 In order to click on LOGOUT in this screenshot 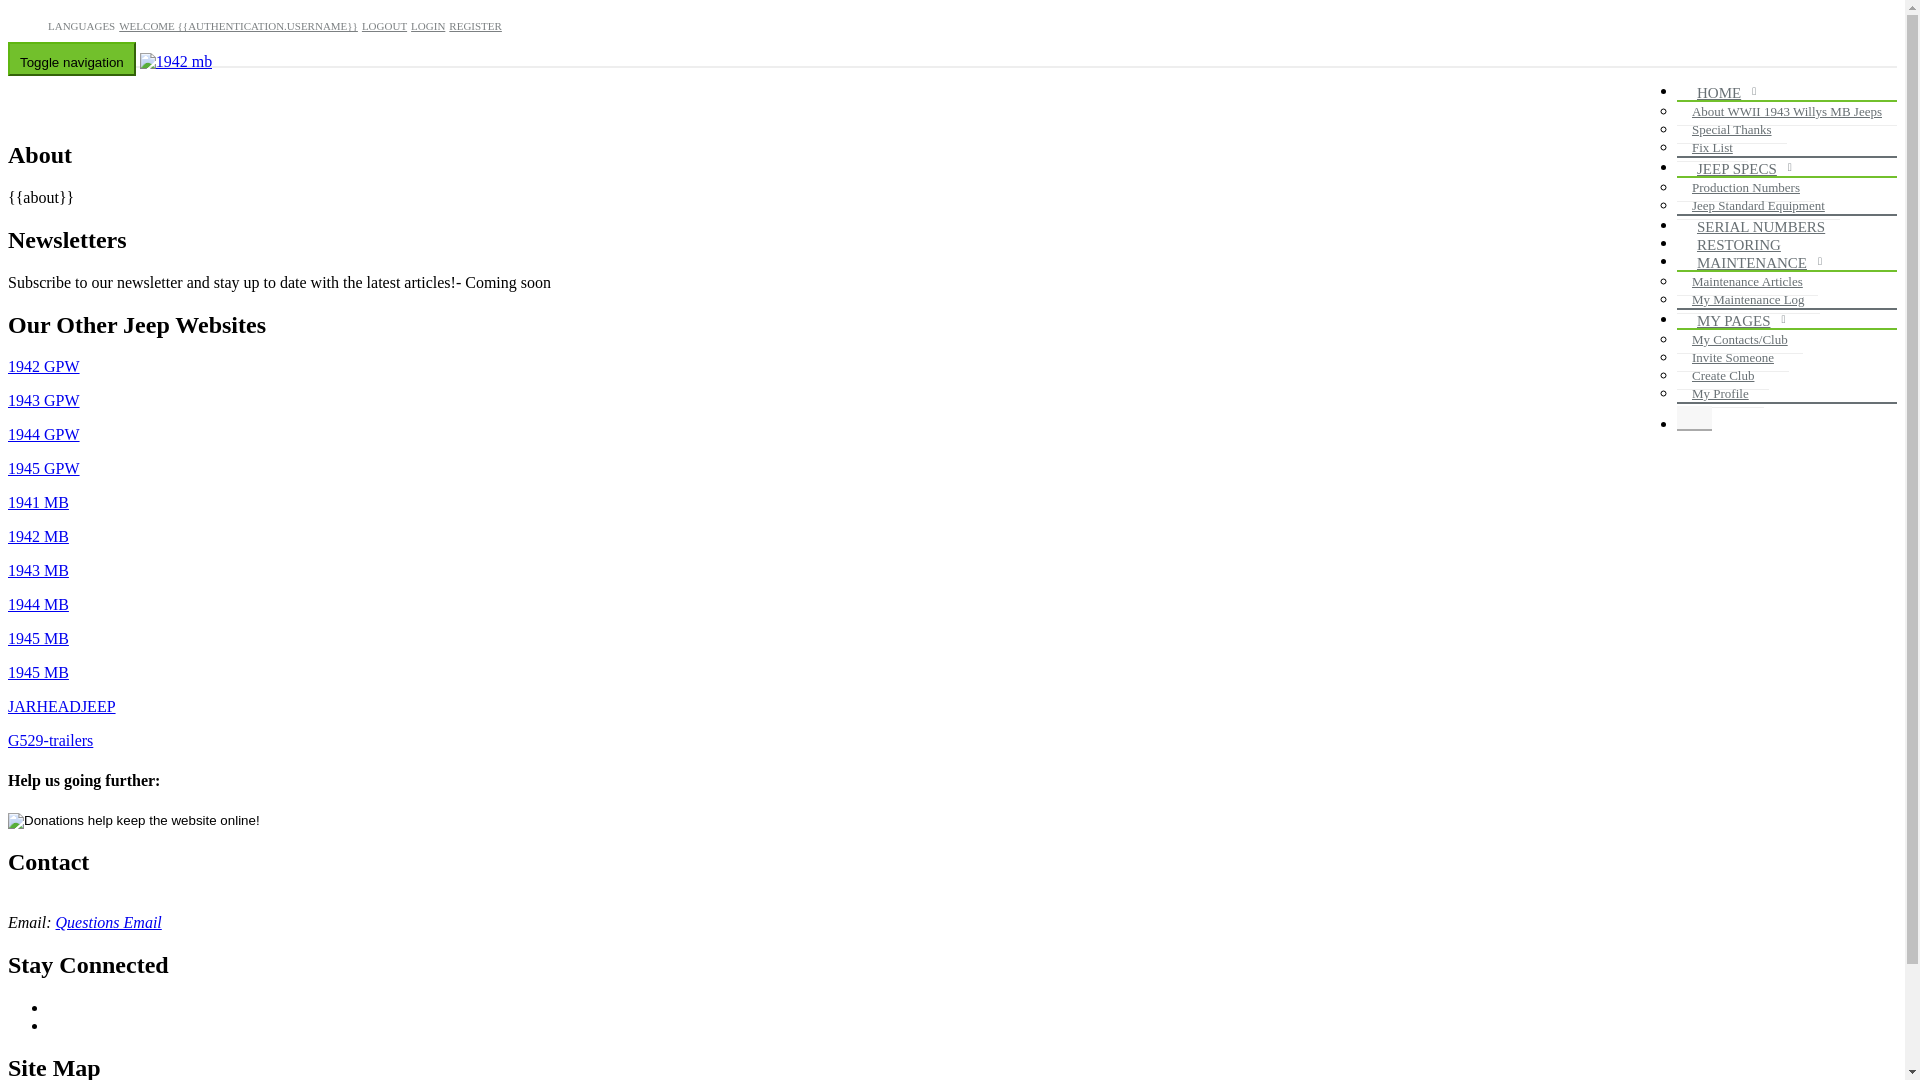, I will do `click(384, 26)`.